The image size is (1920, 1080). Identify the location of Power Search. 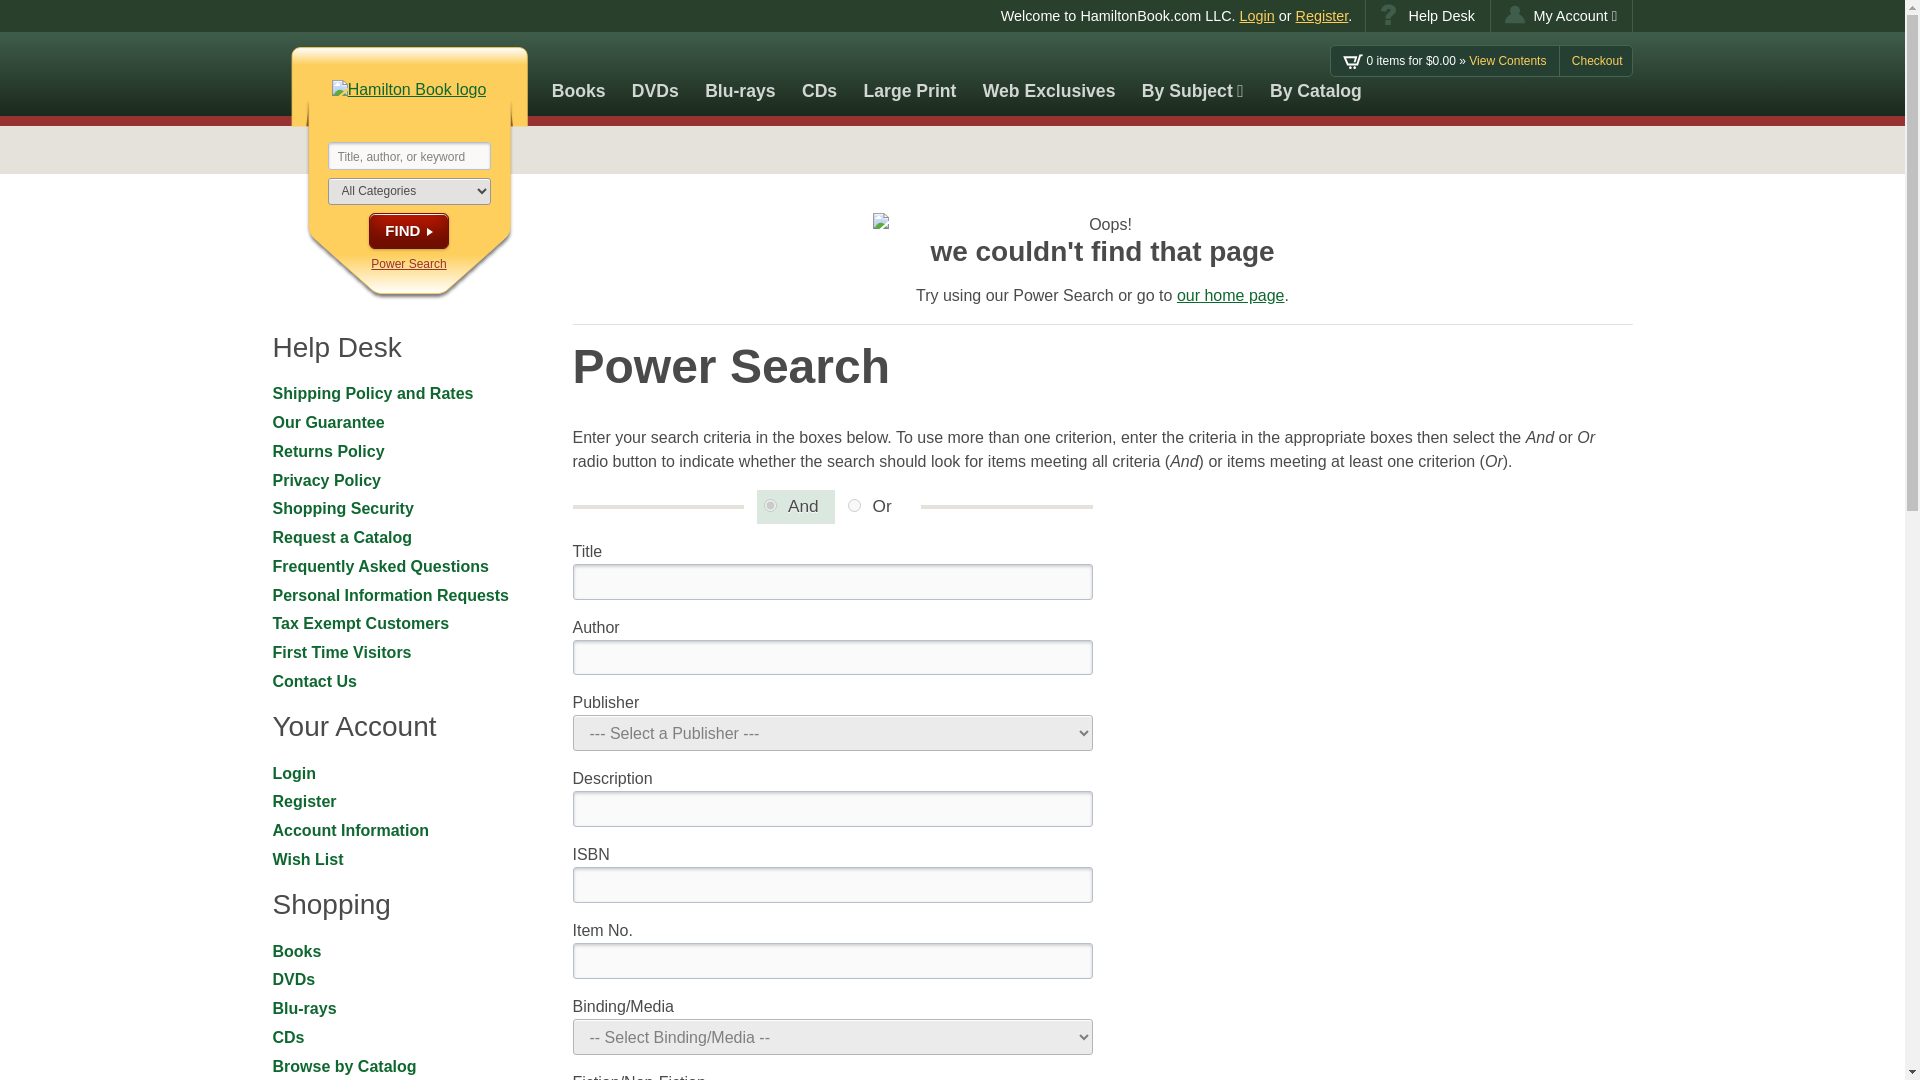
(408, 264).